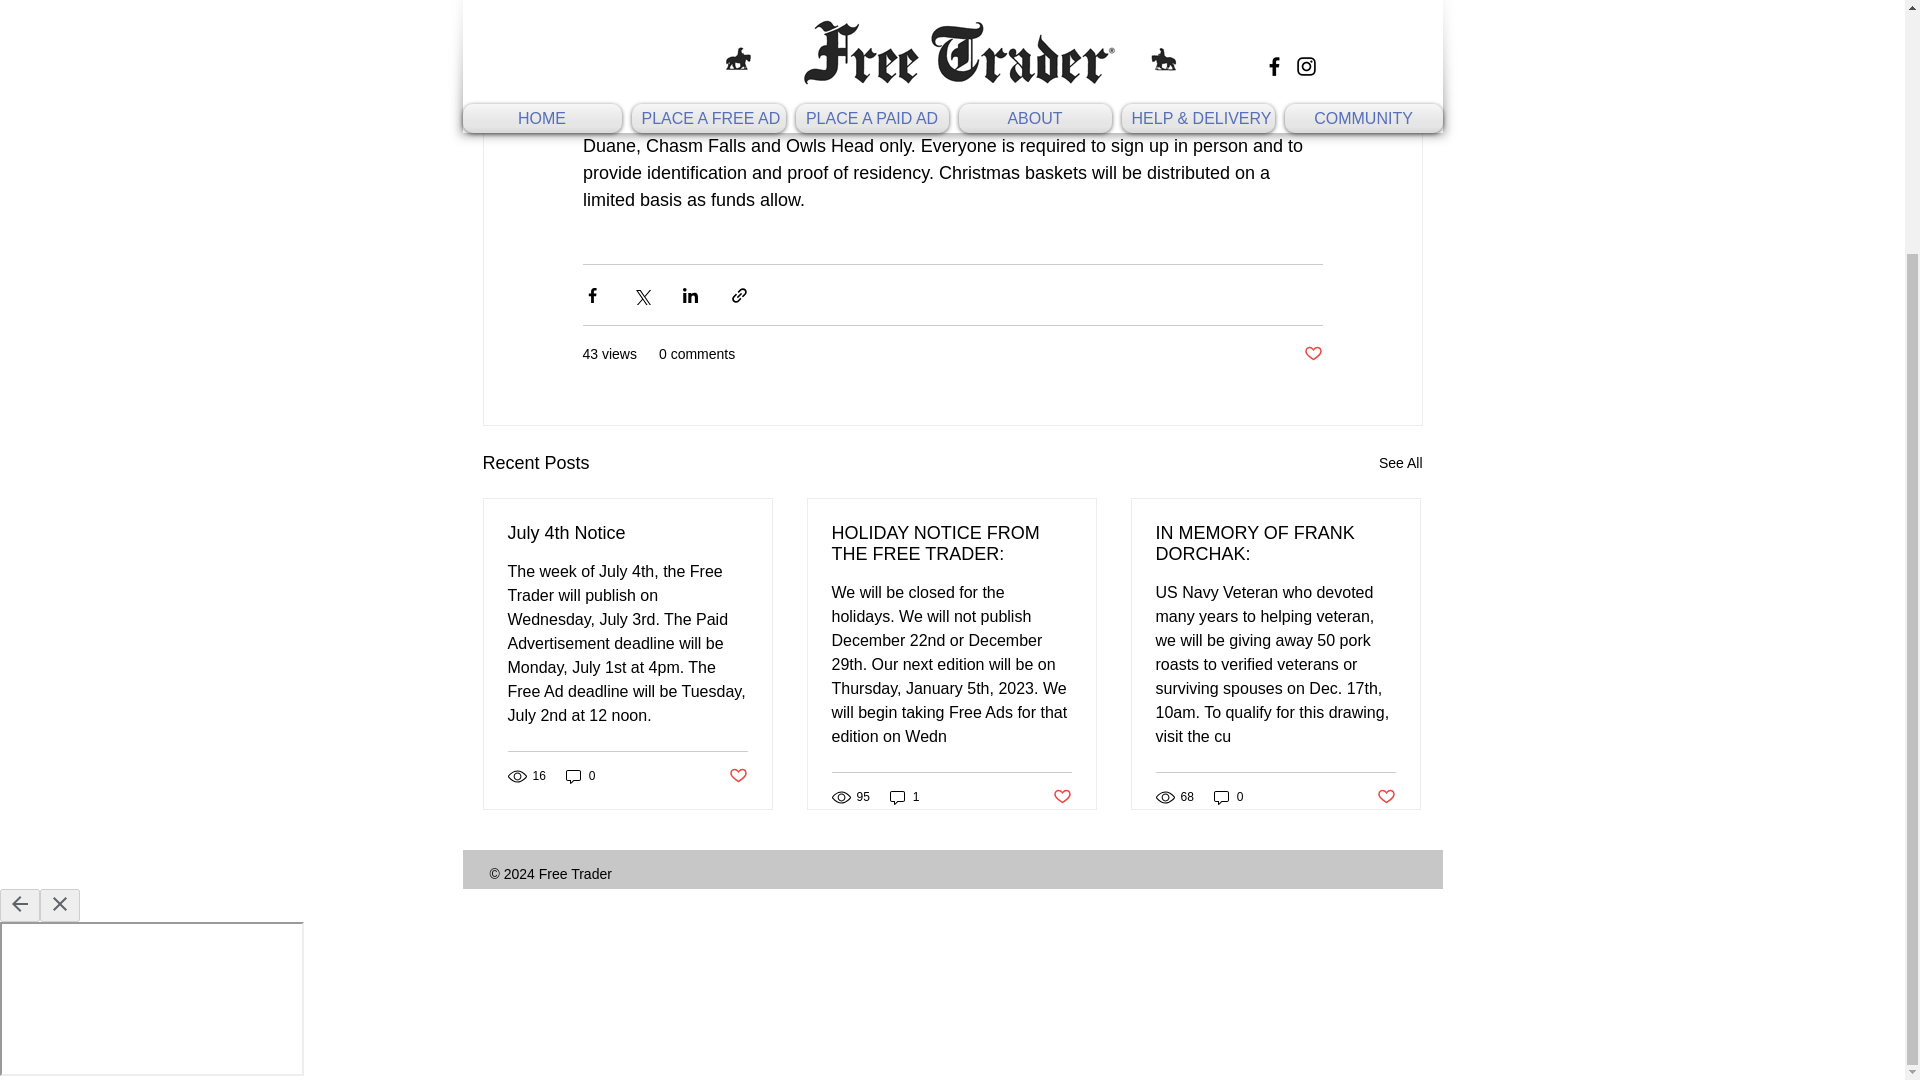 Image resolution: width=1920 pixels, height=1080 pixels. Describe the element at coordinates (904, 797) in the screenshot. I see `1` at that location.